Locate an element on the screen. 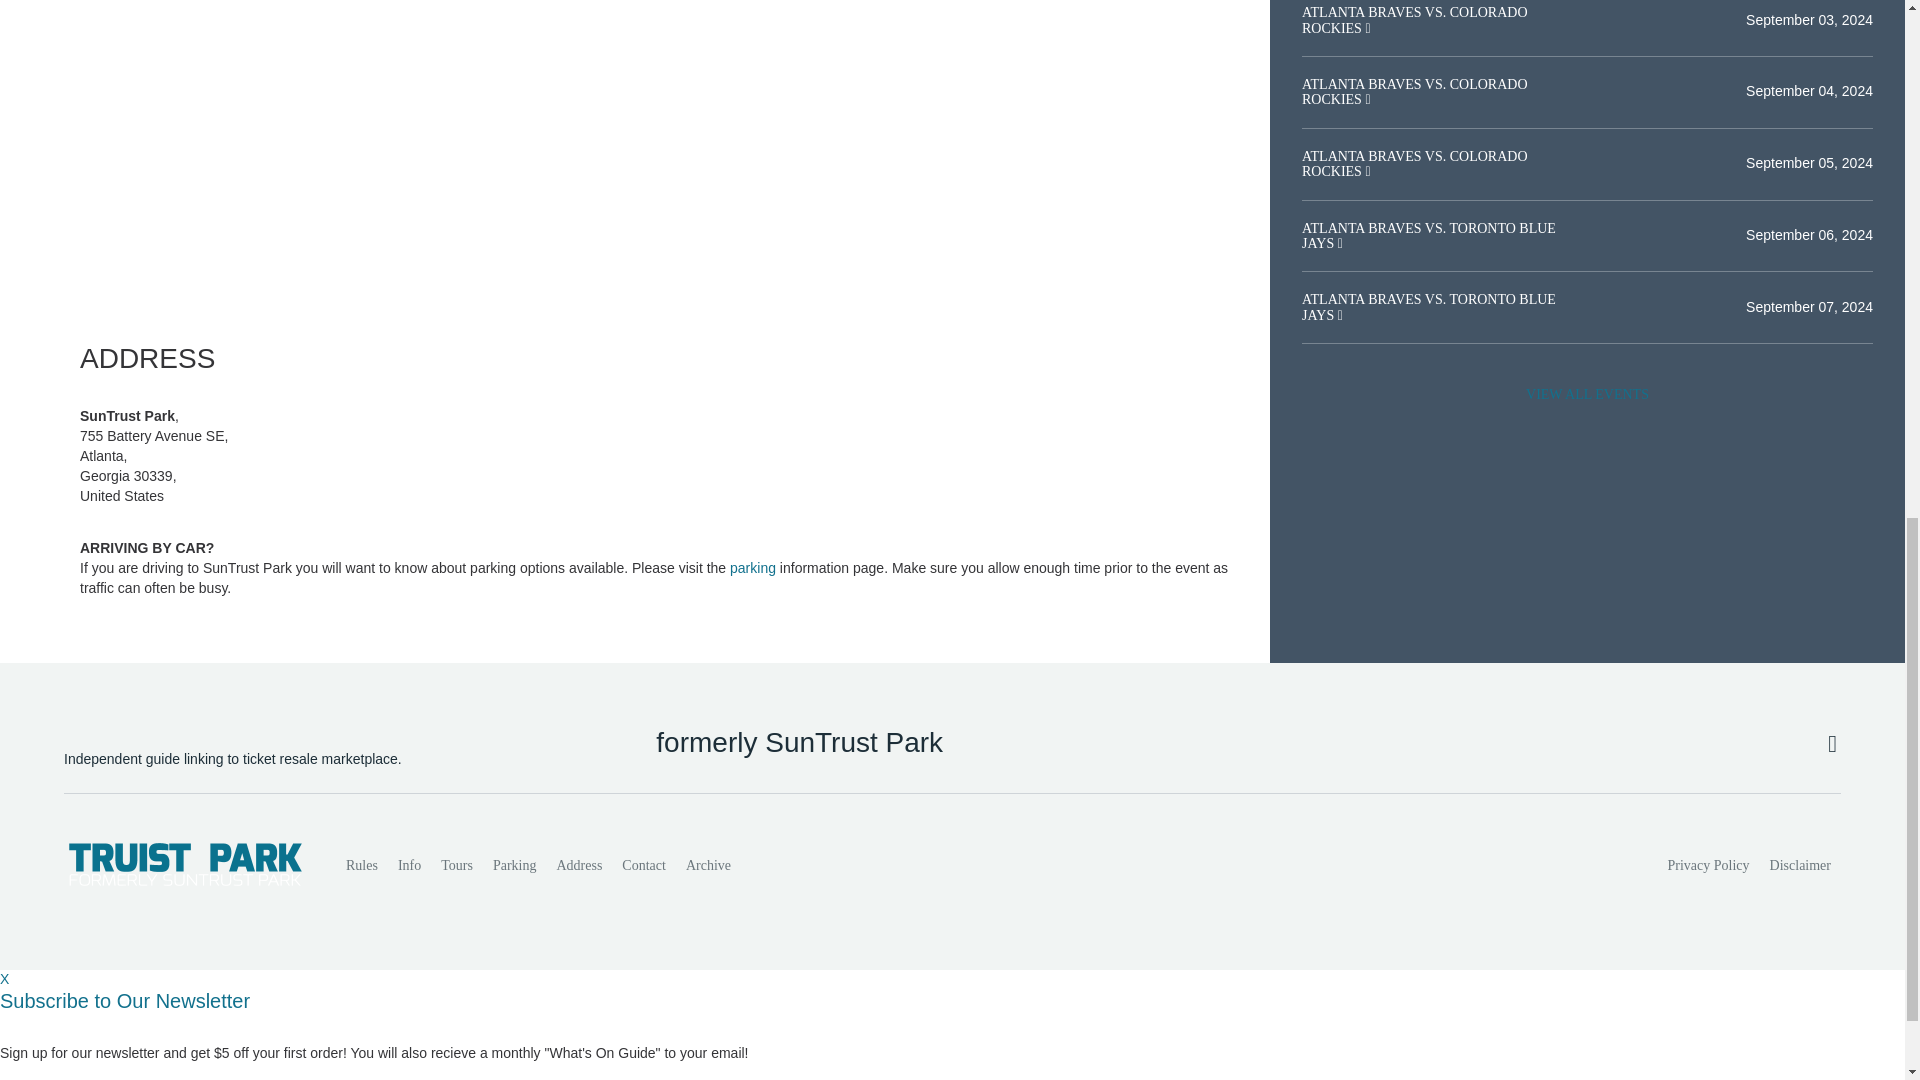 This screenshot has width=1920, height=1080. Tours is located at coordinates (456, 865).